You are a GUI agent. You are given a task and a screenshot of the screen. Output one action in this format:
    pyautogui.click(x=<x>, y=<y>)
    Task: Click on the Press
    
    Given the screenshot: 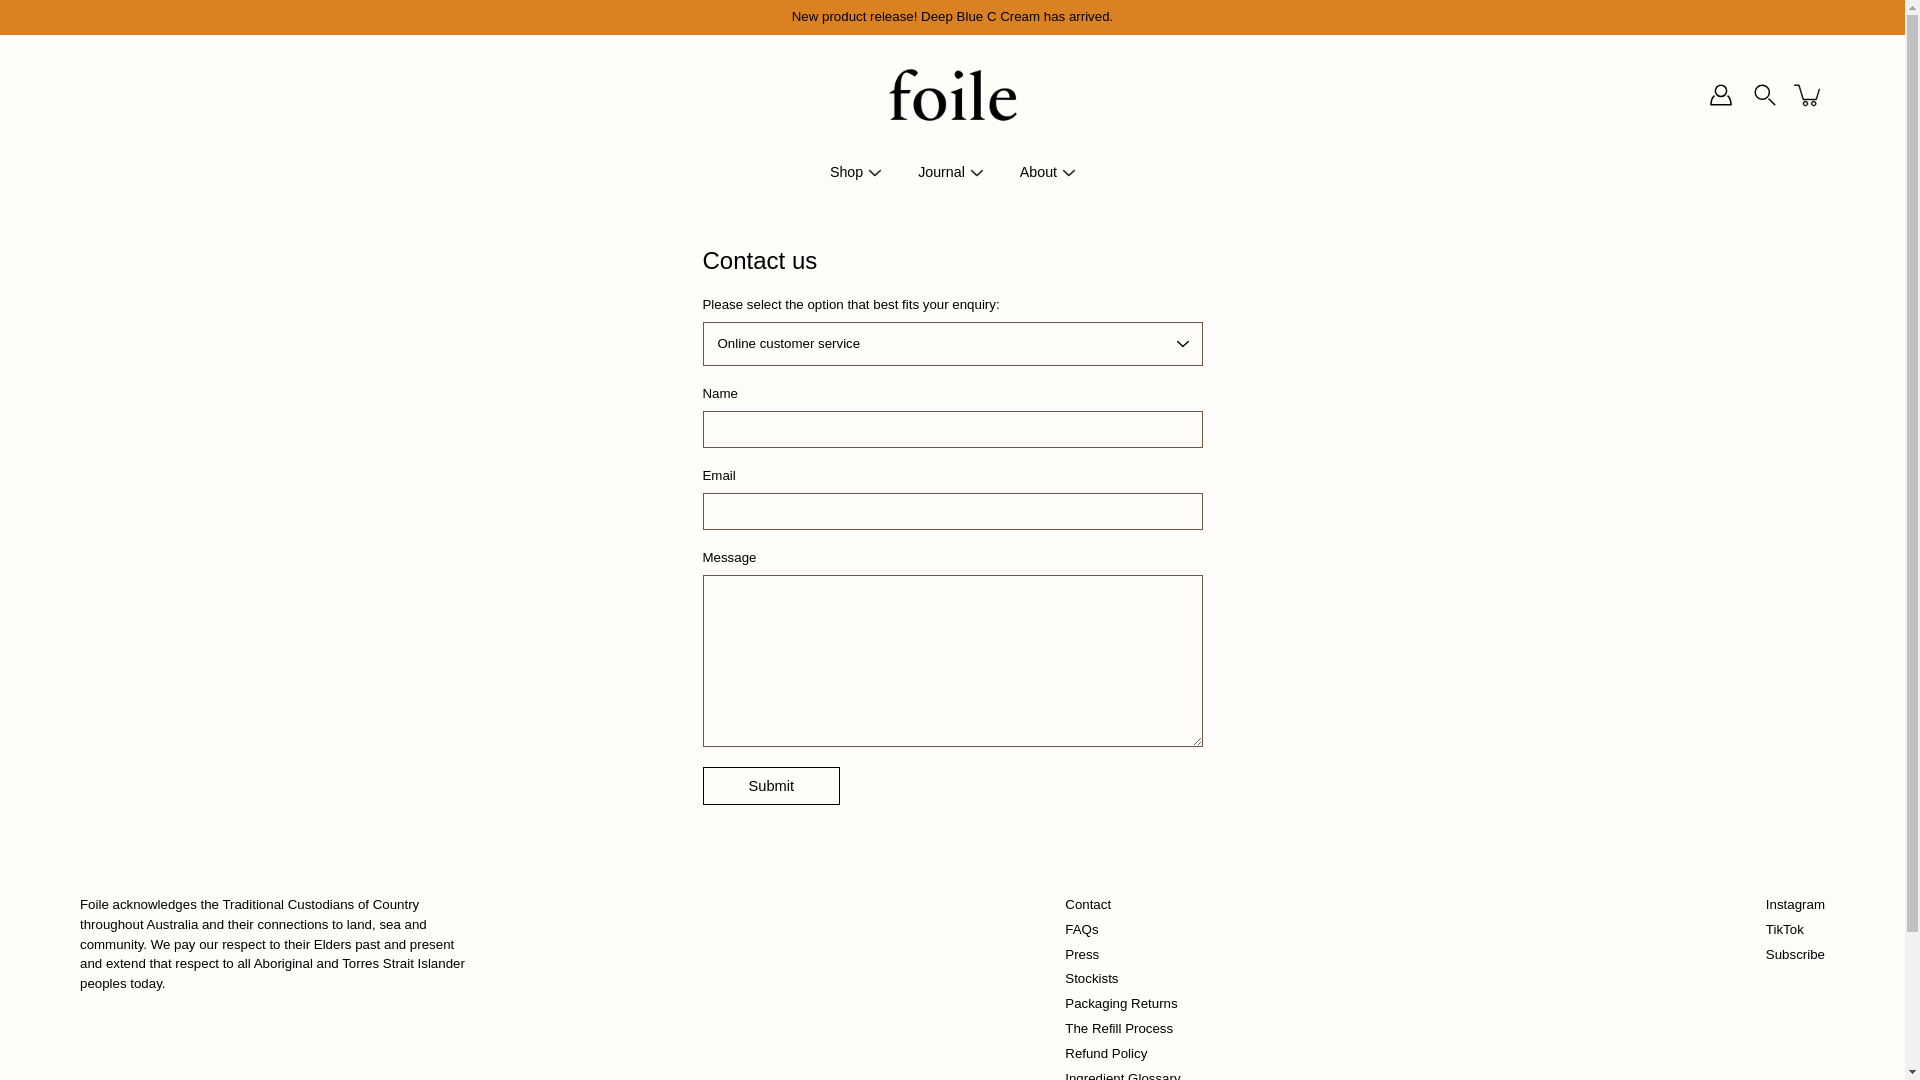 What is the action you would take?
    pyautogui.click(x=1082, y=954)
    